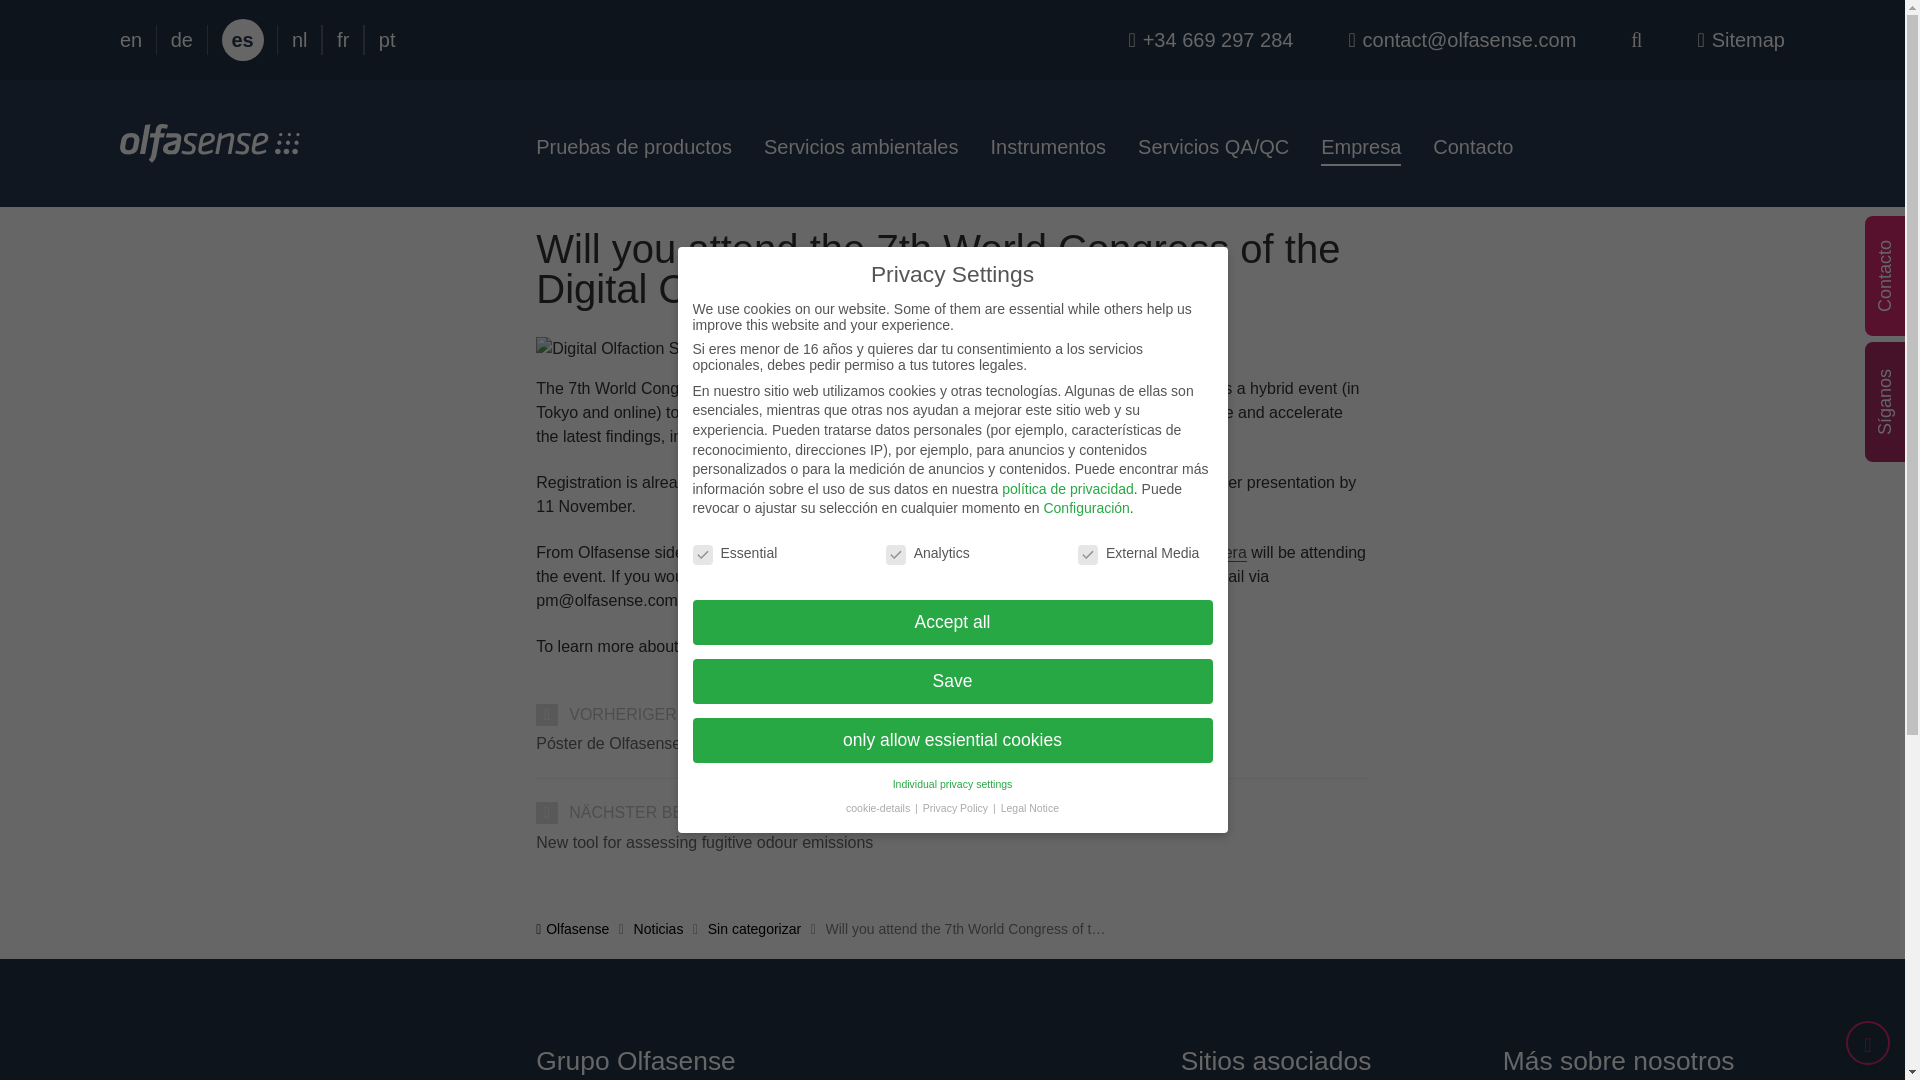 The width and height of the screenshot is (1920, 1080). What do you see at coordinates (1047, 146) in the screenshot?
I see `Instrumentos` at bounding box center [1047, 146].